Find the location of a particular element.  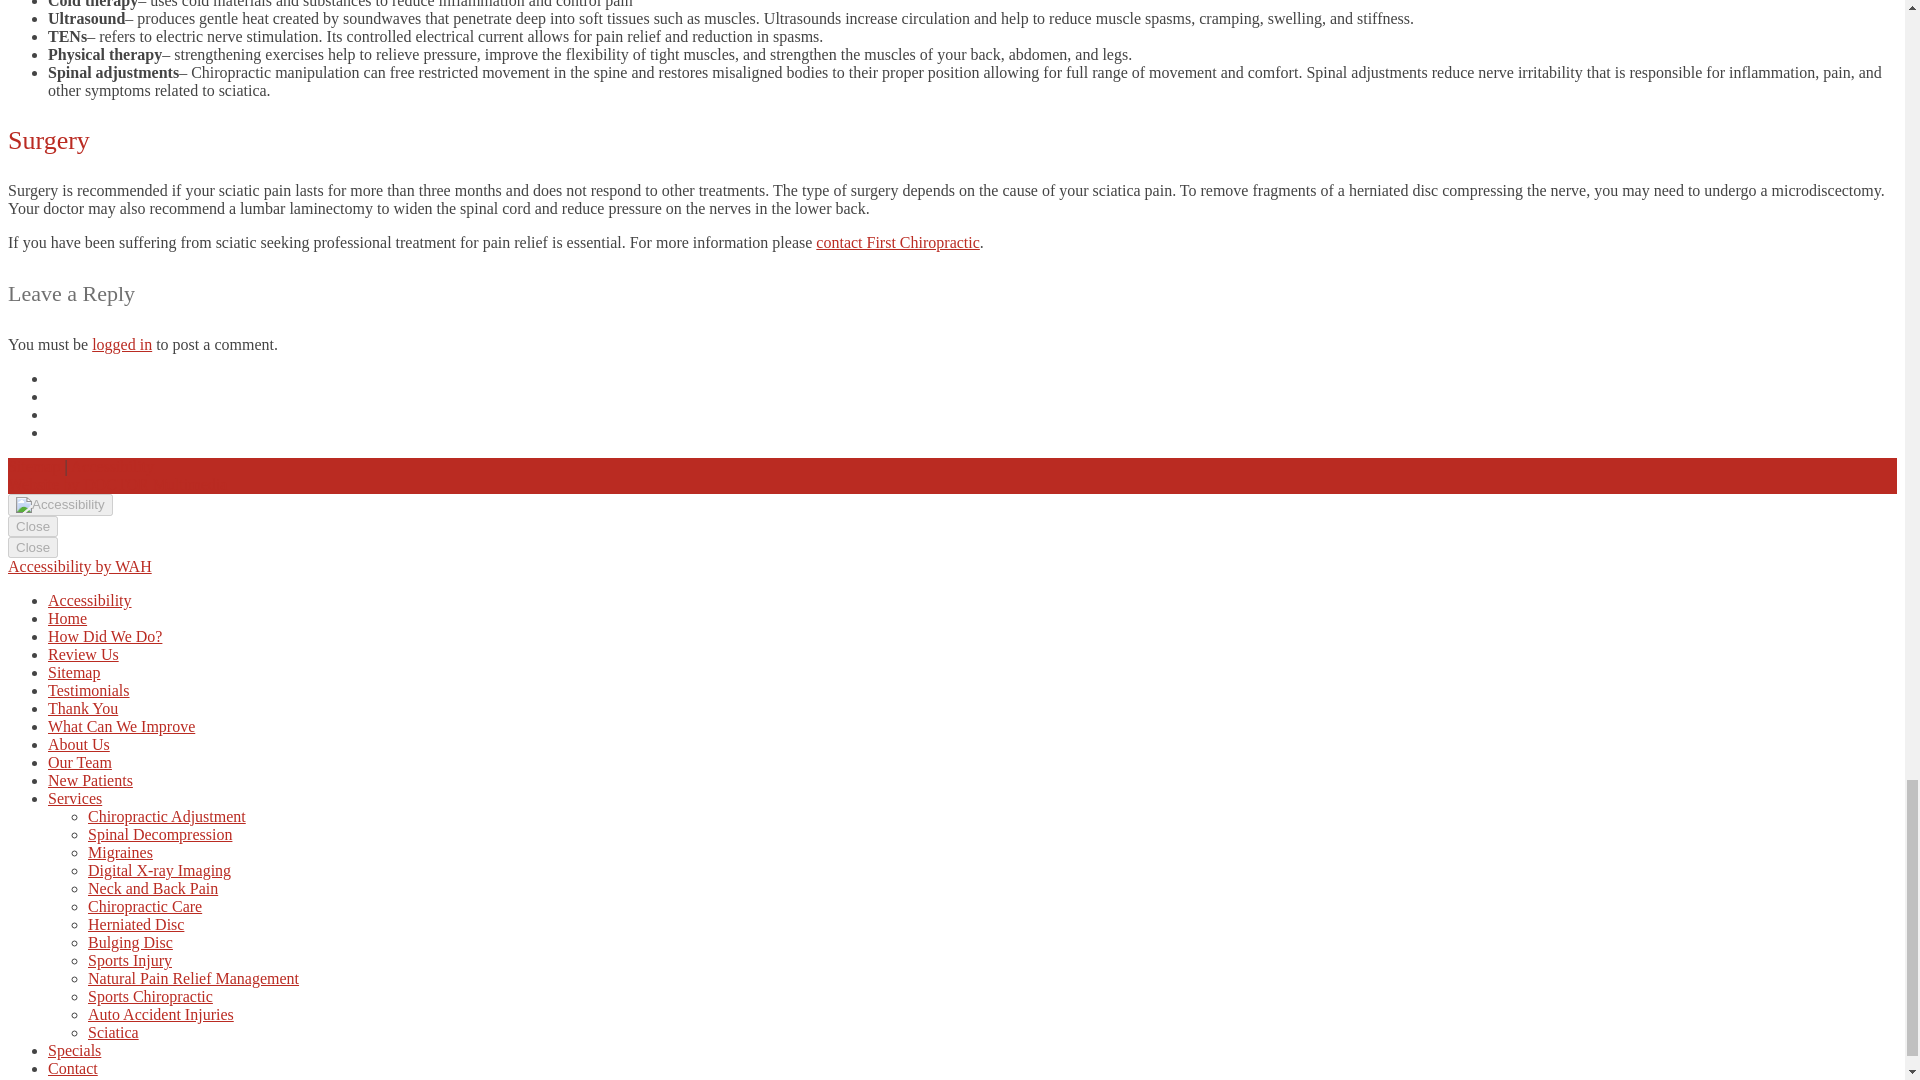

contact First Chiropractic is located at coordinates (898, 242).